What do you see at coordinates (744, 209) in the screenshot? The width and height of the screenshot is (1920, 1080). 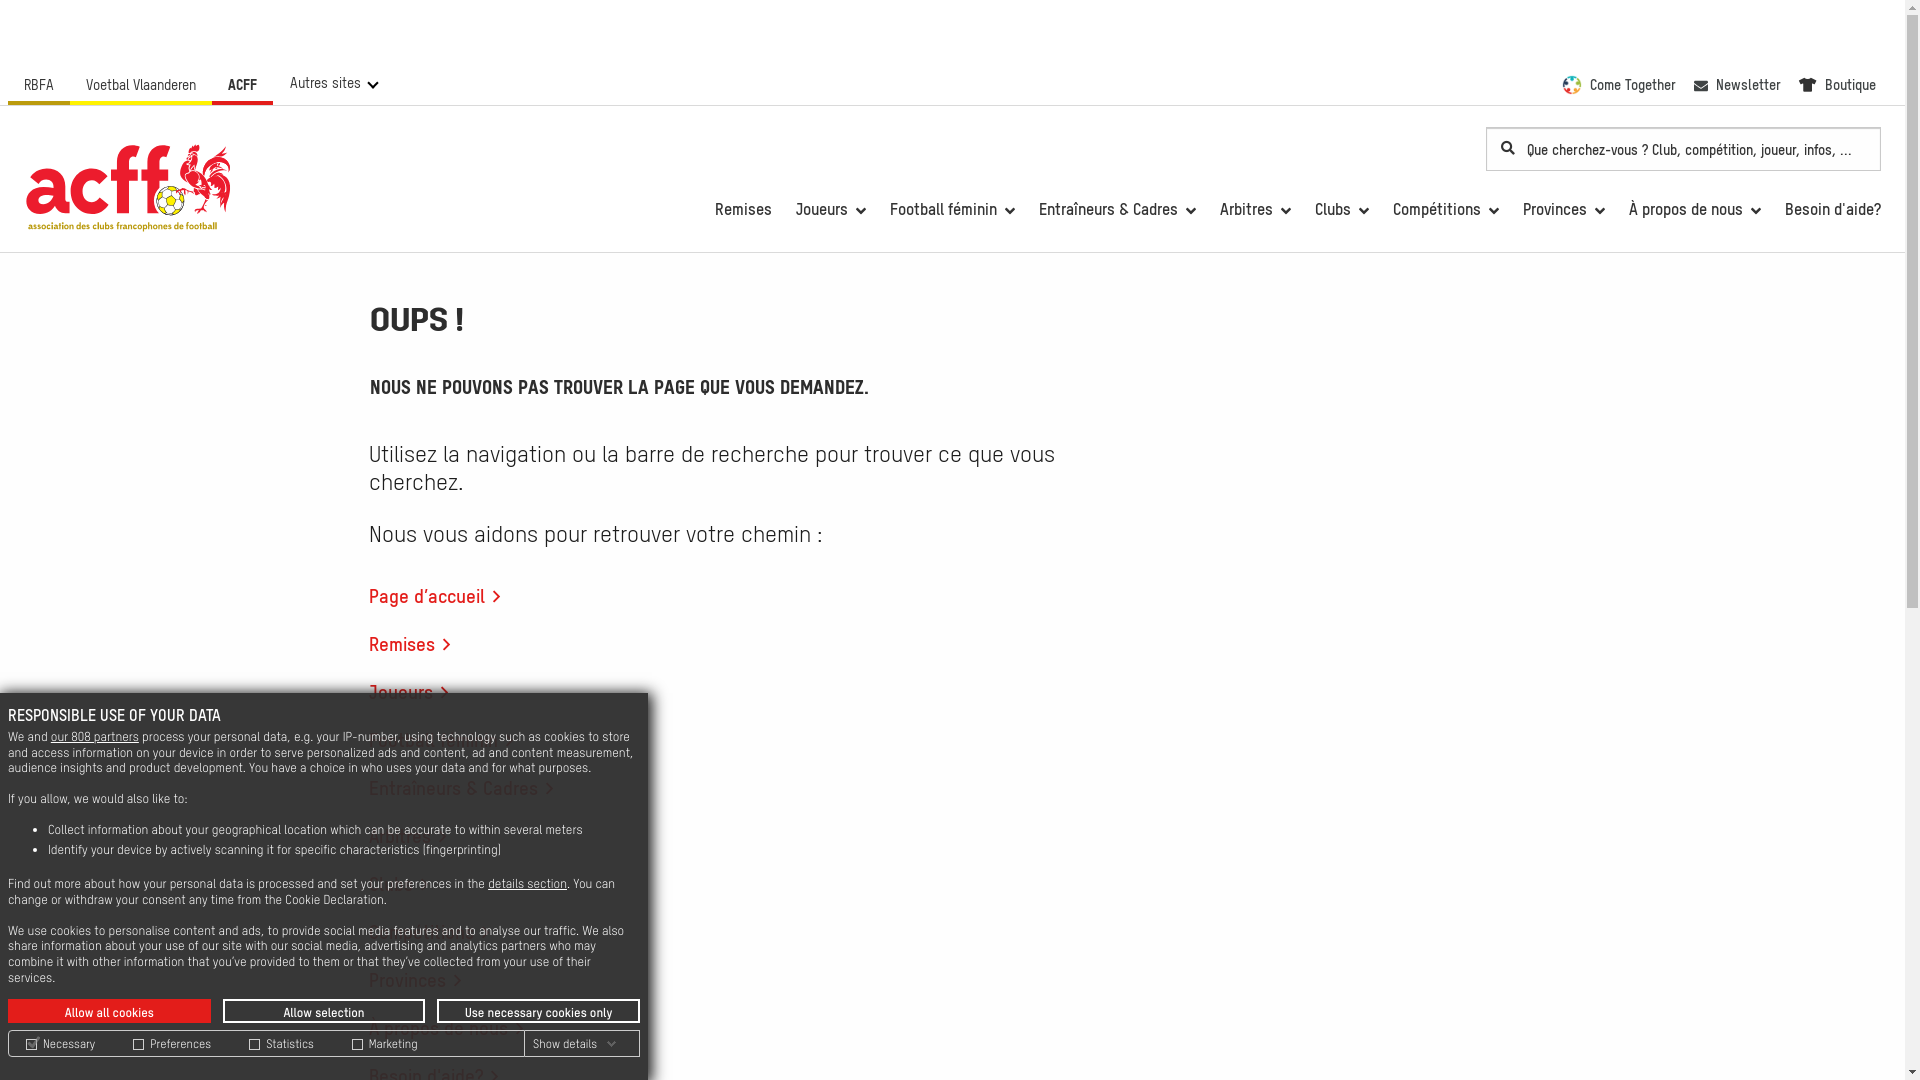 I see `Remises` at bounding box center [744, 209].